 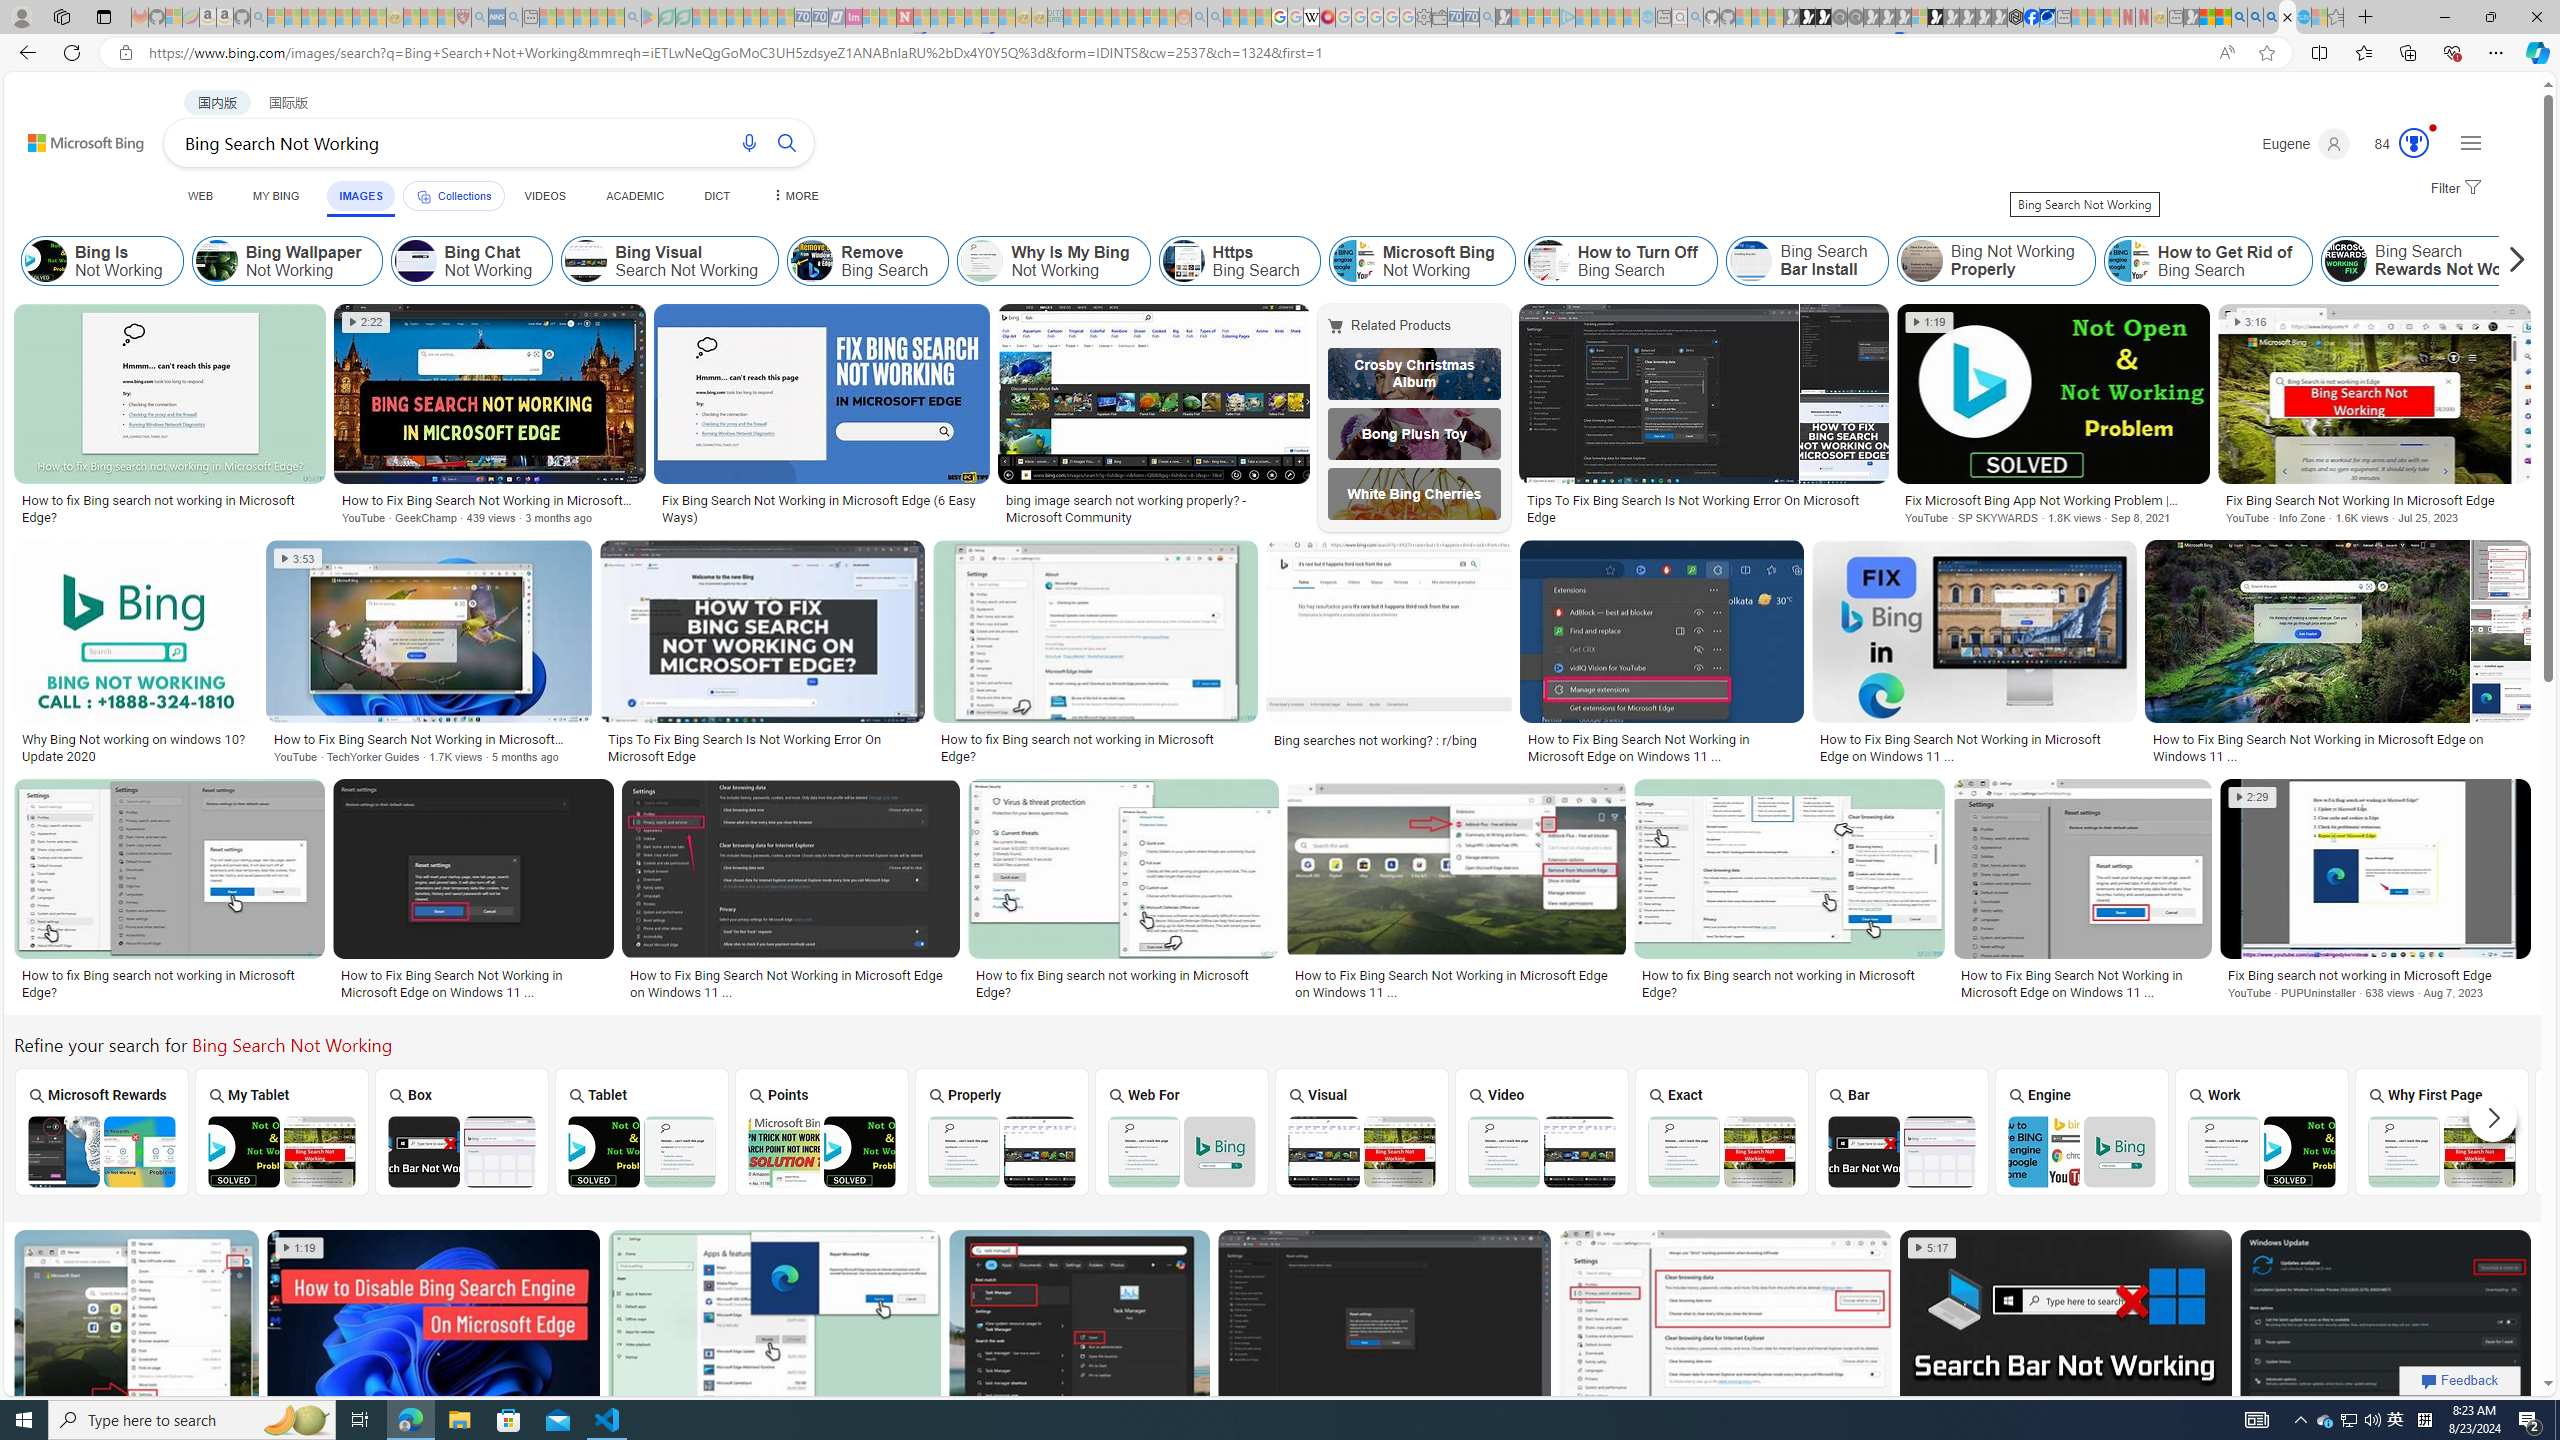 What do you see at coordinates (1752, 261) in the screenshot?
I see `Bing Search Bar Install` at bounding box center [1752, 261].